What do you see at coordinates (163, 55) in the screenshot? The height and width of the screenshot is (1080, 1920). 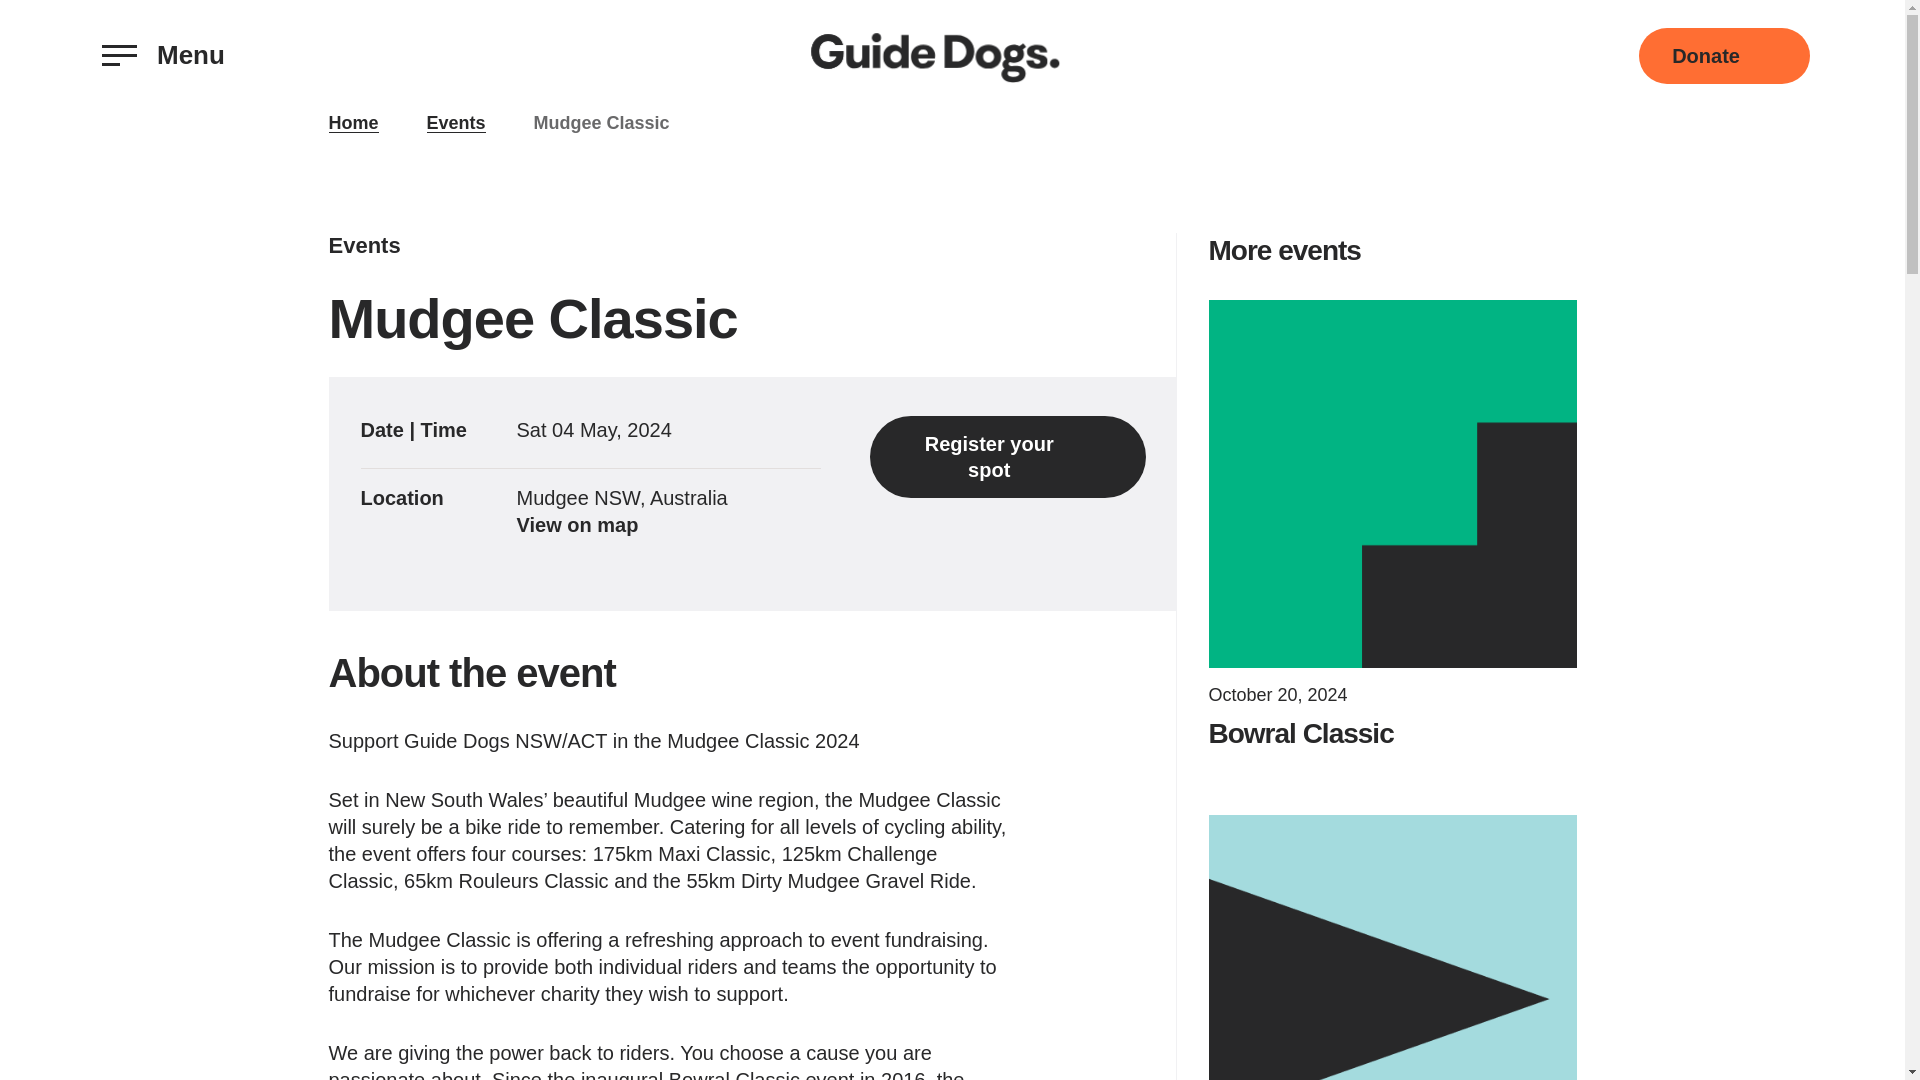 I see `Menu` at bounding box center [163, 55].